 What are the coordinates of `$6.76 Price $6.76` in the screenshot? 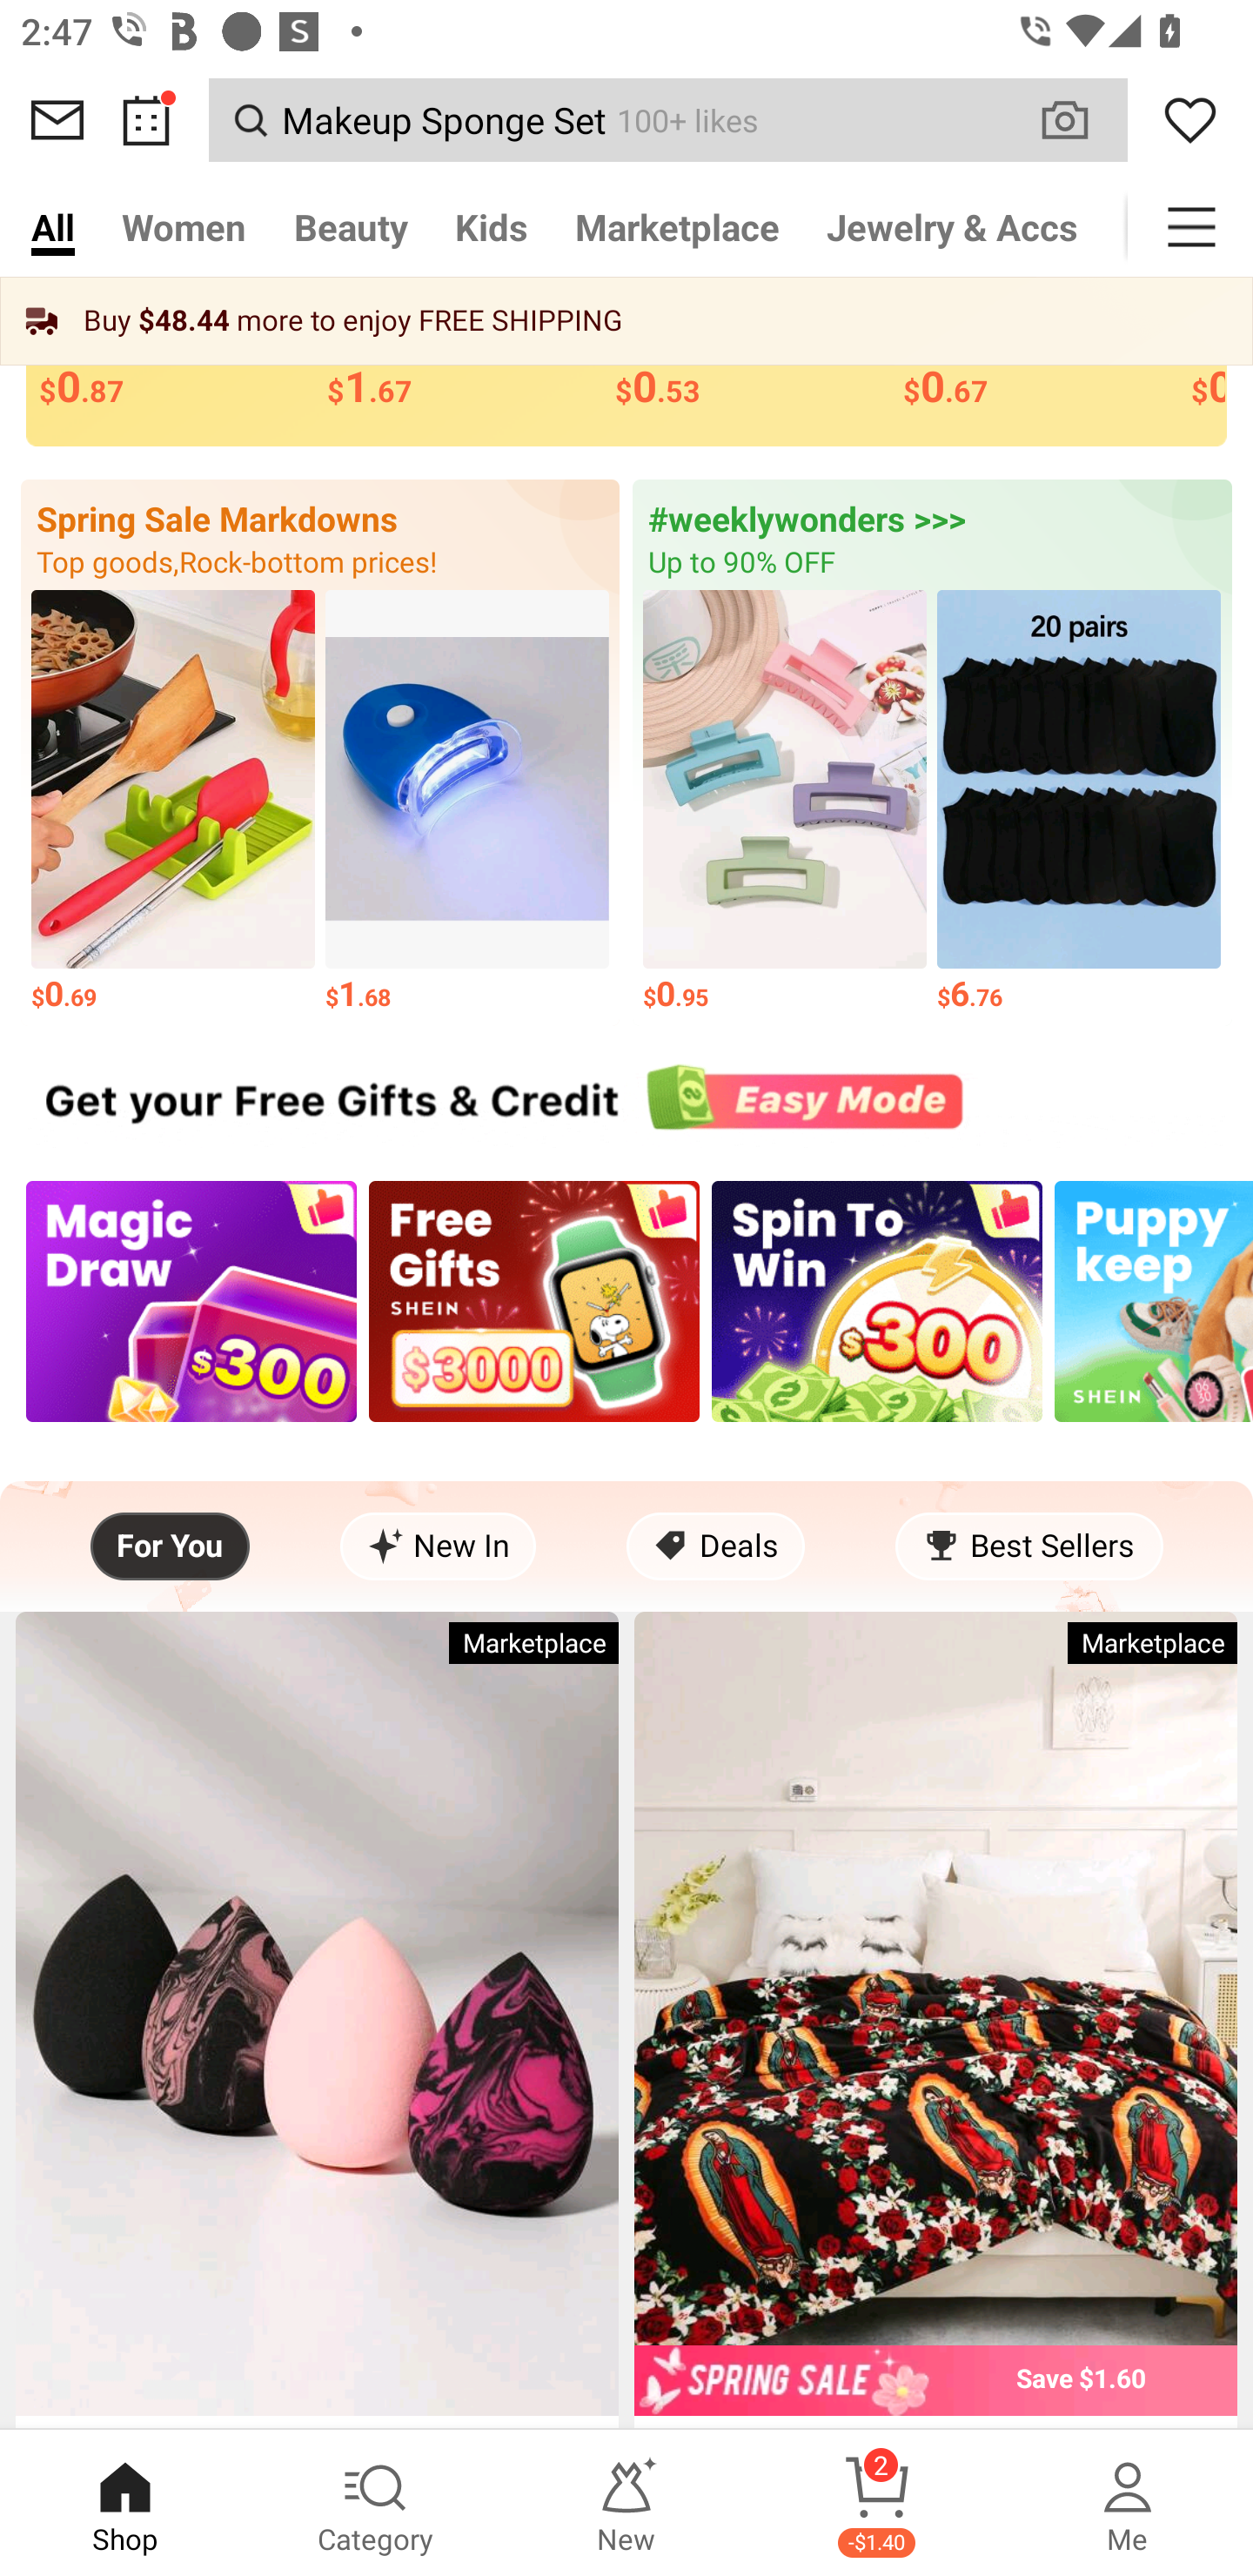 It's located at (1079, 802).